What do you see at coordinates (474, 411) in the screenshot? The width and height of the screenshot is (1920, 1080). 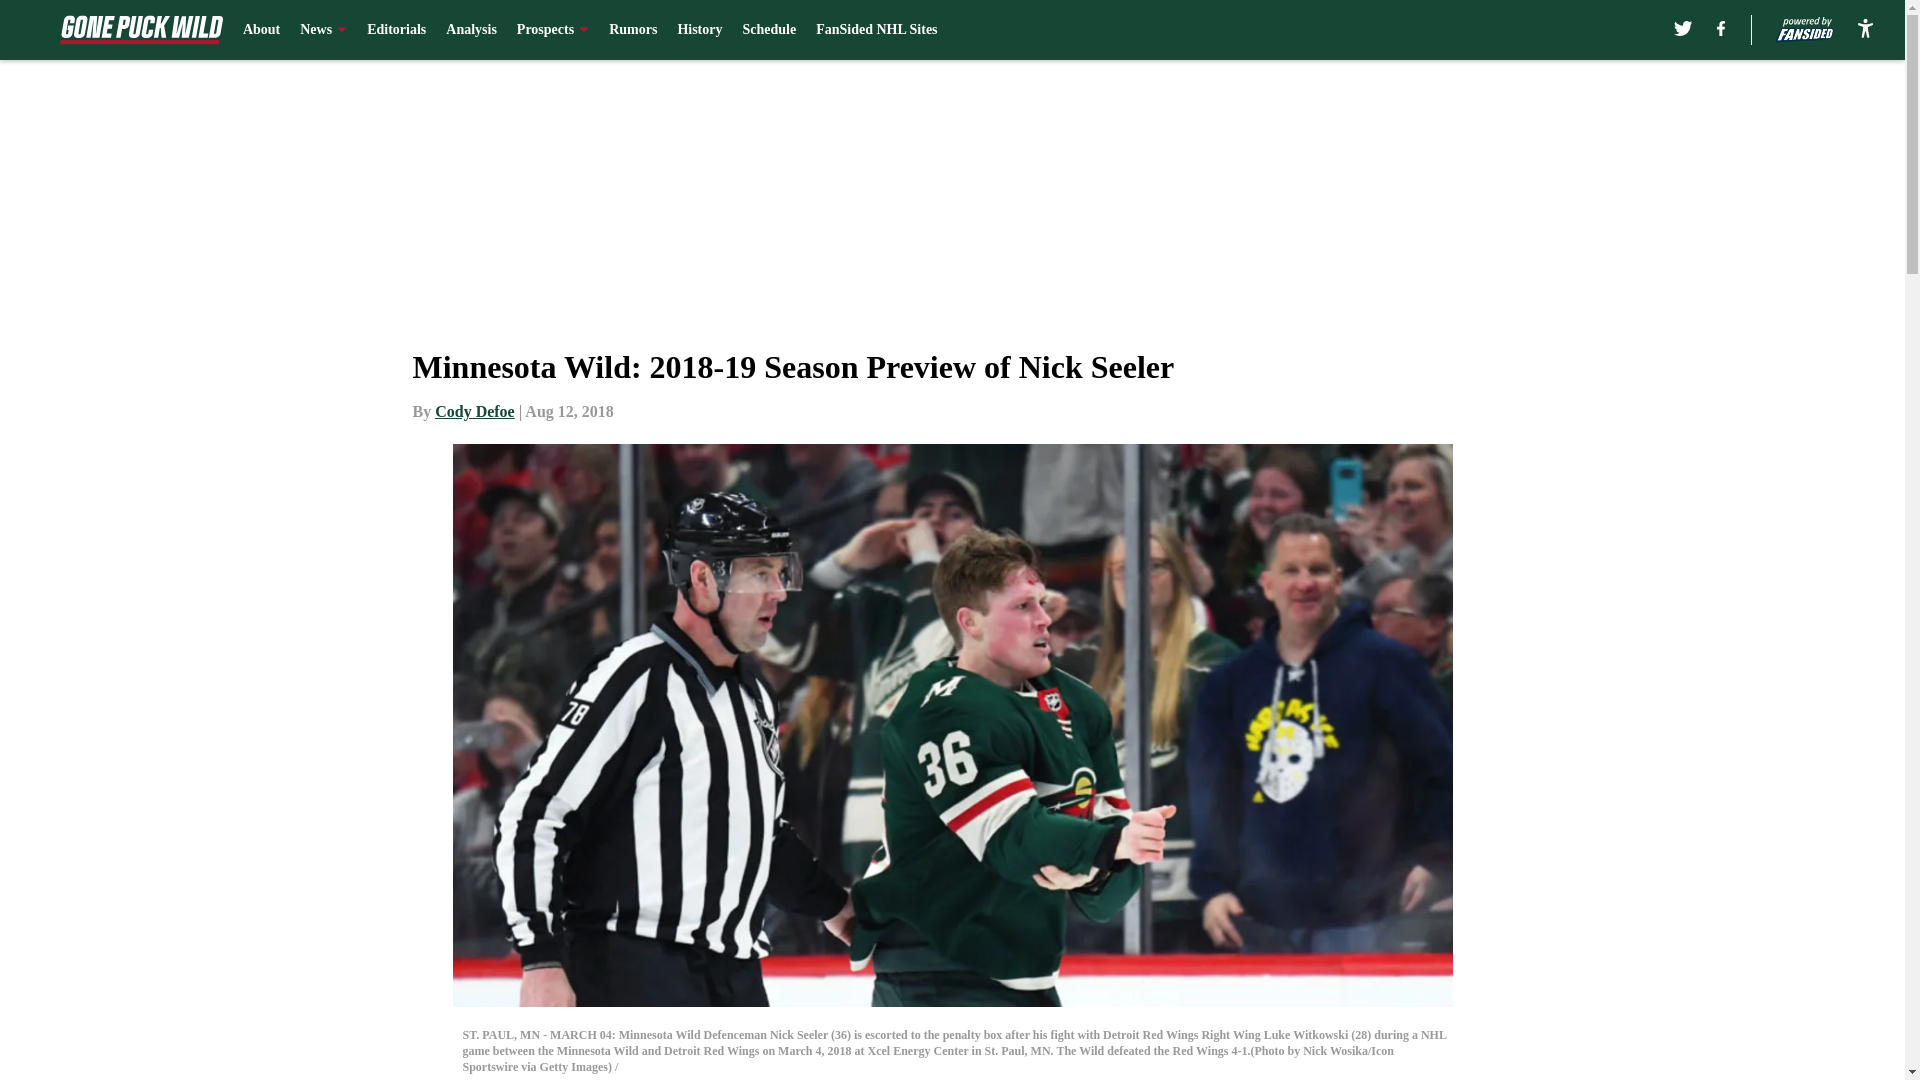 I see `Cody Defoe` at bounding box center [474, 411].